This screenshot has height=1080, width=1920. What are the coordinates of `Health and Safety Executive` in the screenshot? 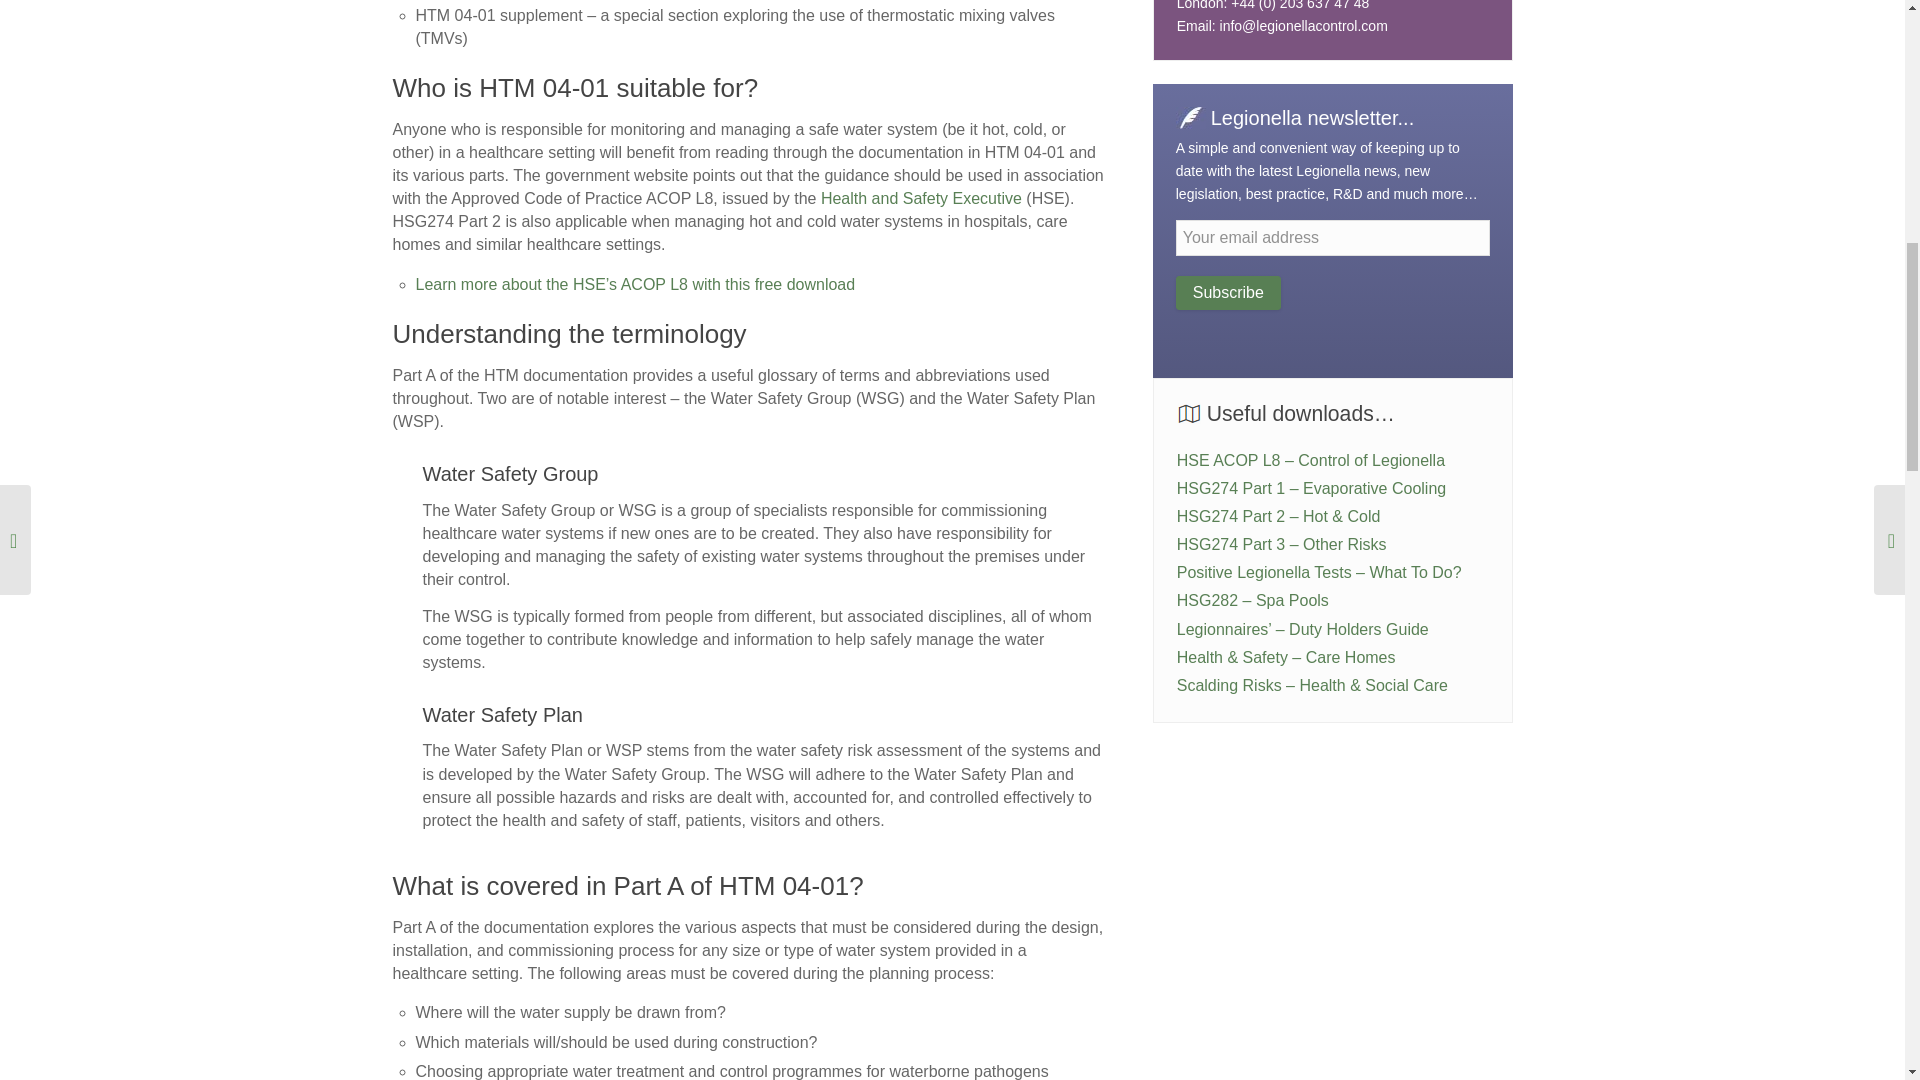 It's located at (921, 198).